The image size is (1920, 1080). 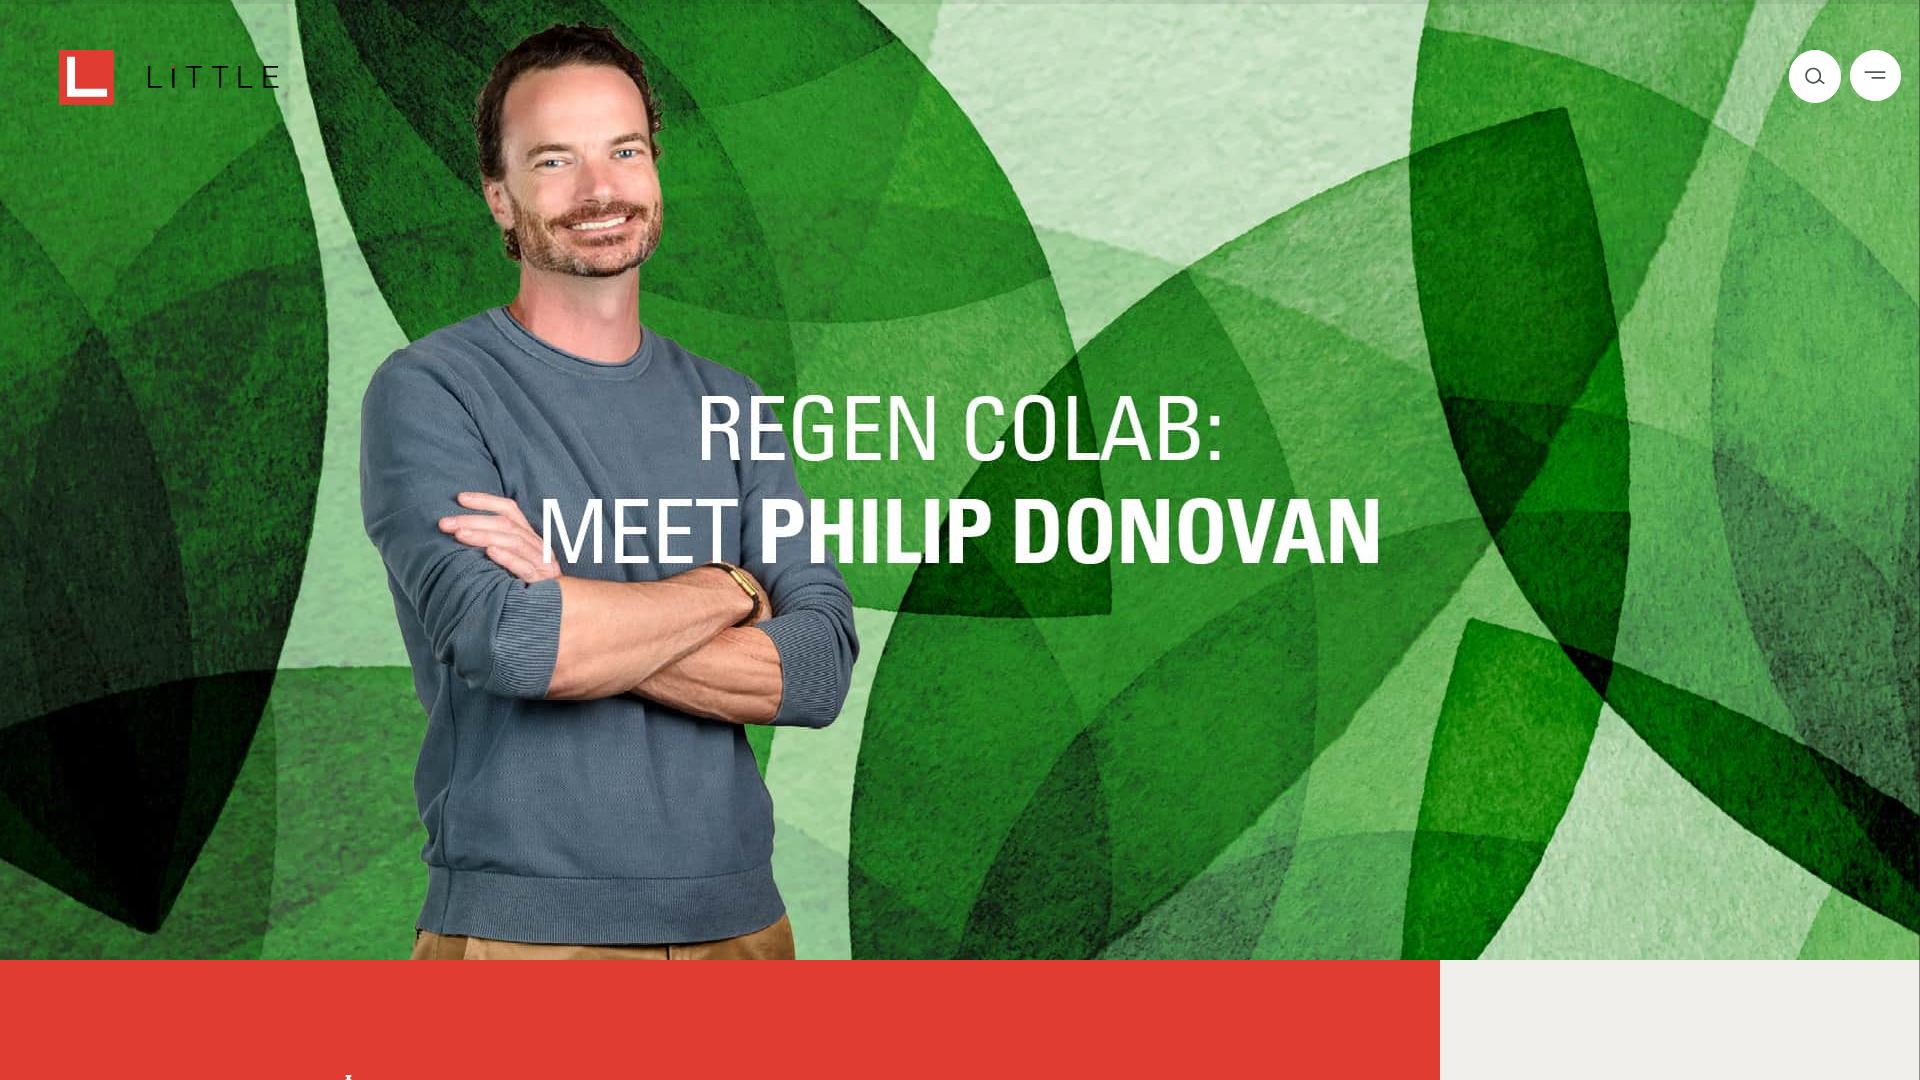 I want to click on Linkedin, so click(x=442, y=186).